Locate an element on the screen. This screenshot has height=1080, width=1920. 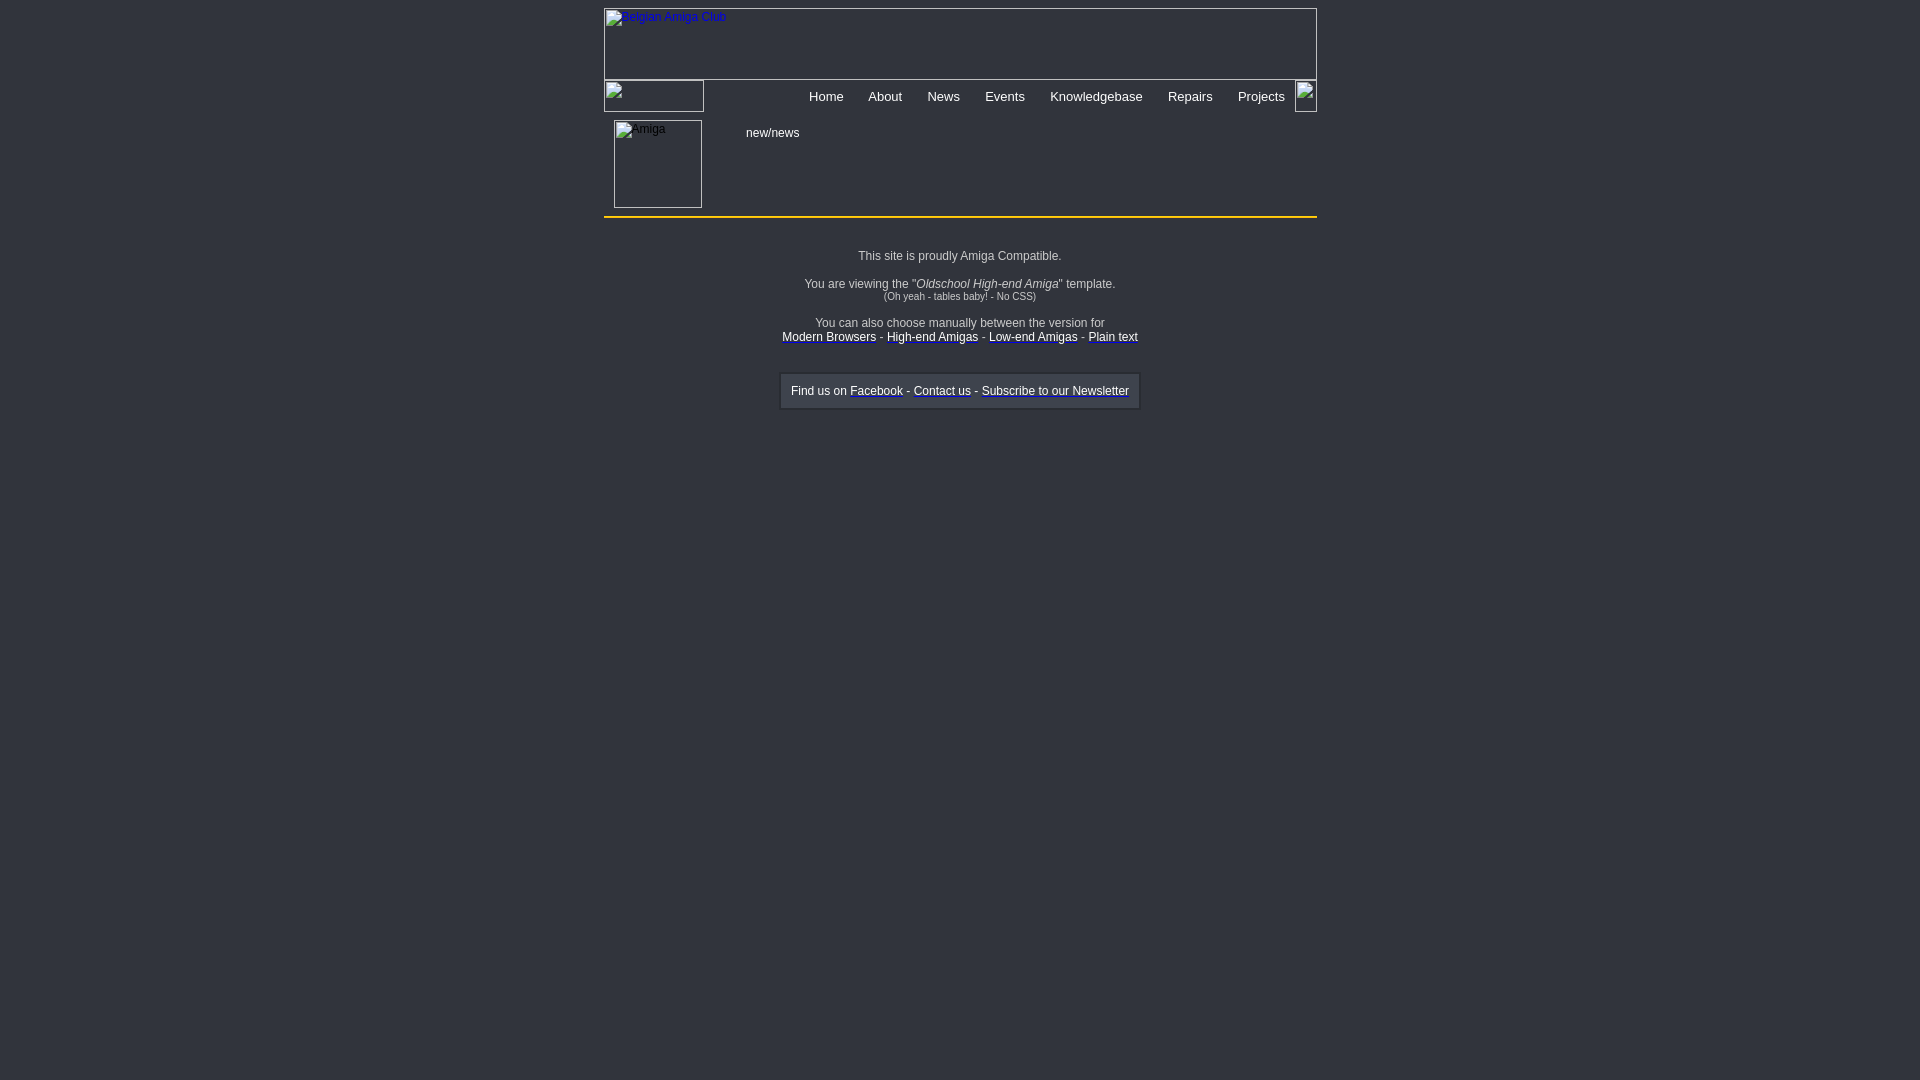
 Repairs  is located at coordinates (1190, 97).